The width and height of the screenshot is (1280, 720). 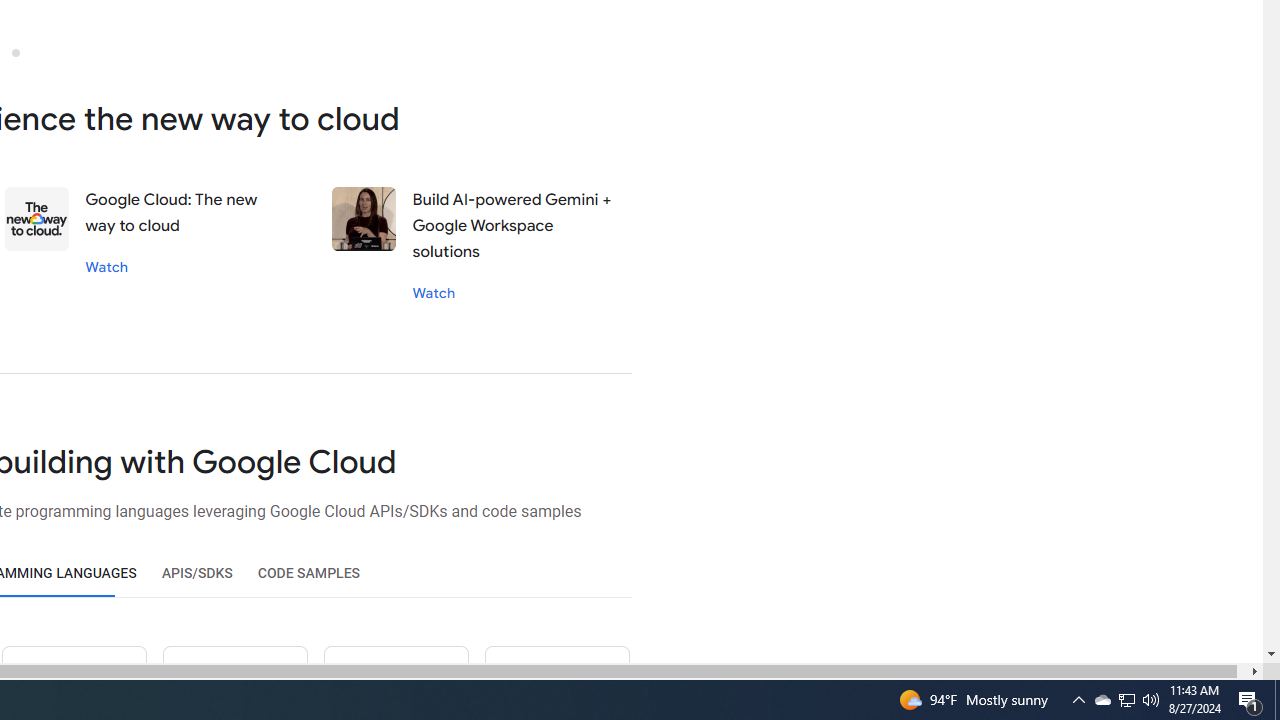 I want to click on Slide 3, so click(x=15, y=52).